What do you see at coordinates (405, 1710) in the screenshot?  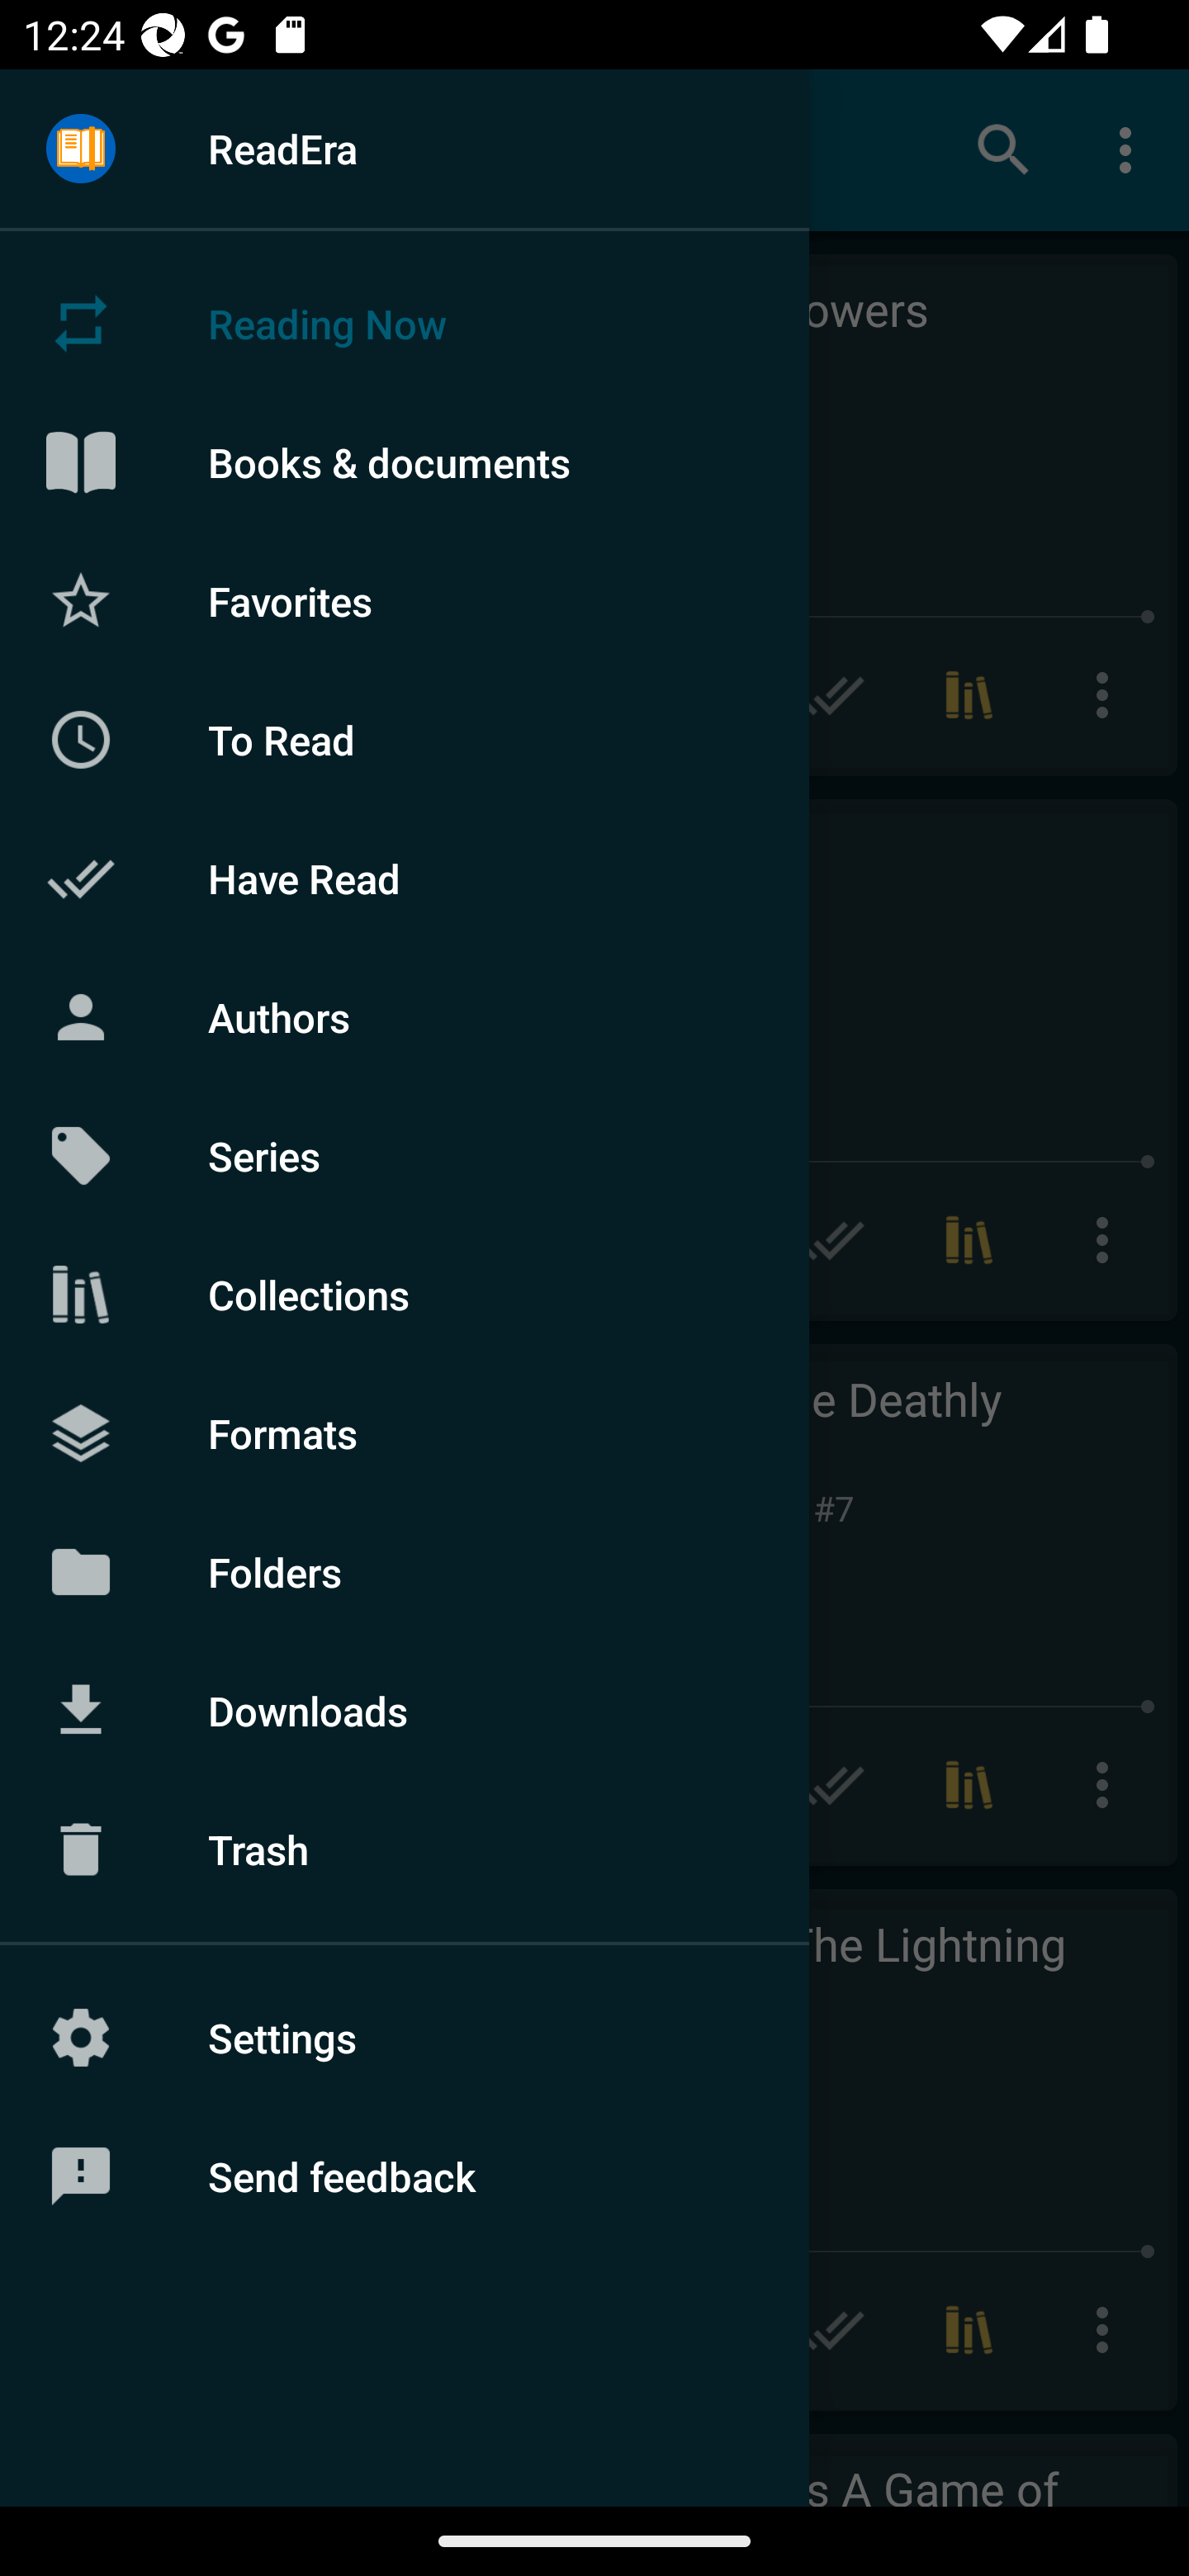 I see `Downloads` at bounding box center [405, 1710].